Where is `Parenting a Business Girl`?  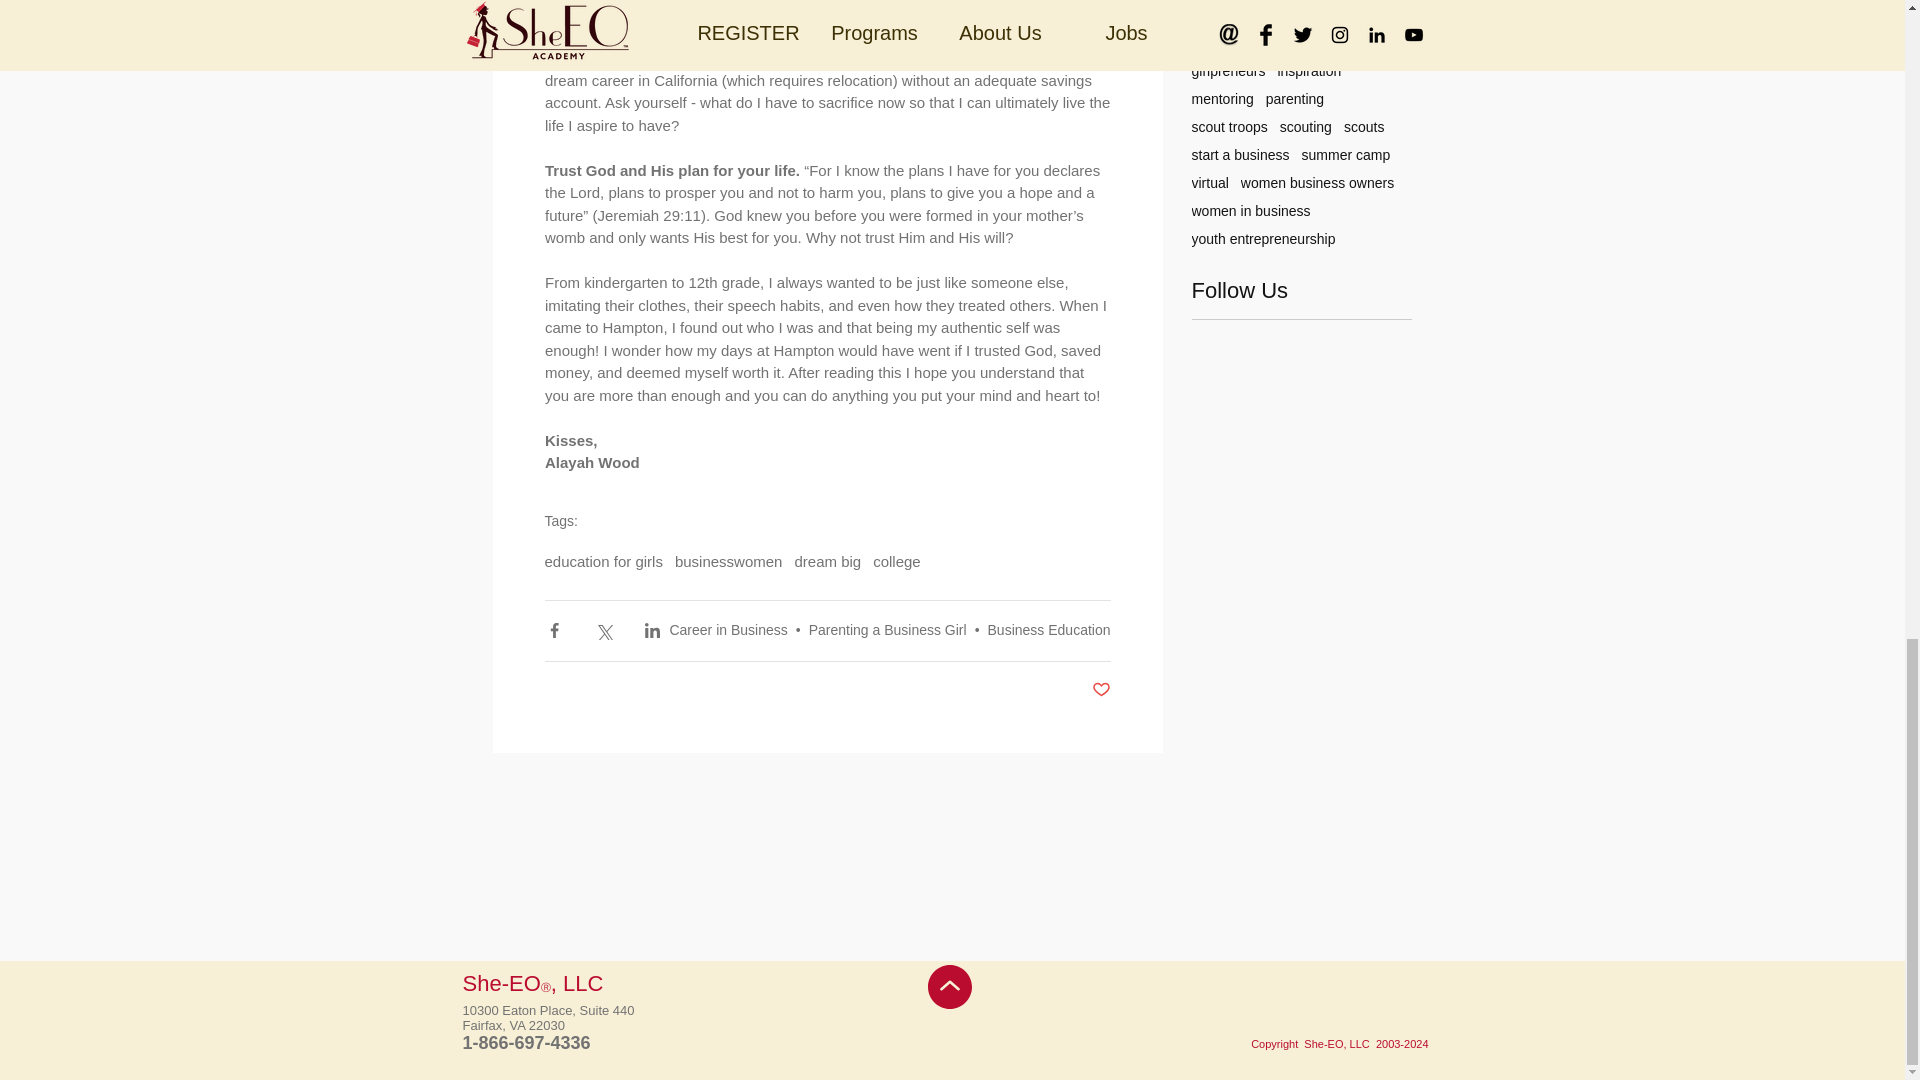
Parenting a Business Girl is located at coordinates (888, 630).